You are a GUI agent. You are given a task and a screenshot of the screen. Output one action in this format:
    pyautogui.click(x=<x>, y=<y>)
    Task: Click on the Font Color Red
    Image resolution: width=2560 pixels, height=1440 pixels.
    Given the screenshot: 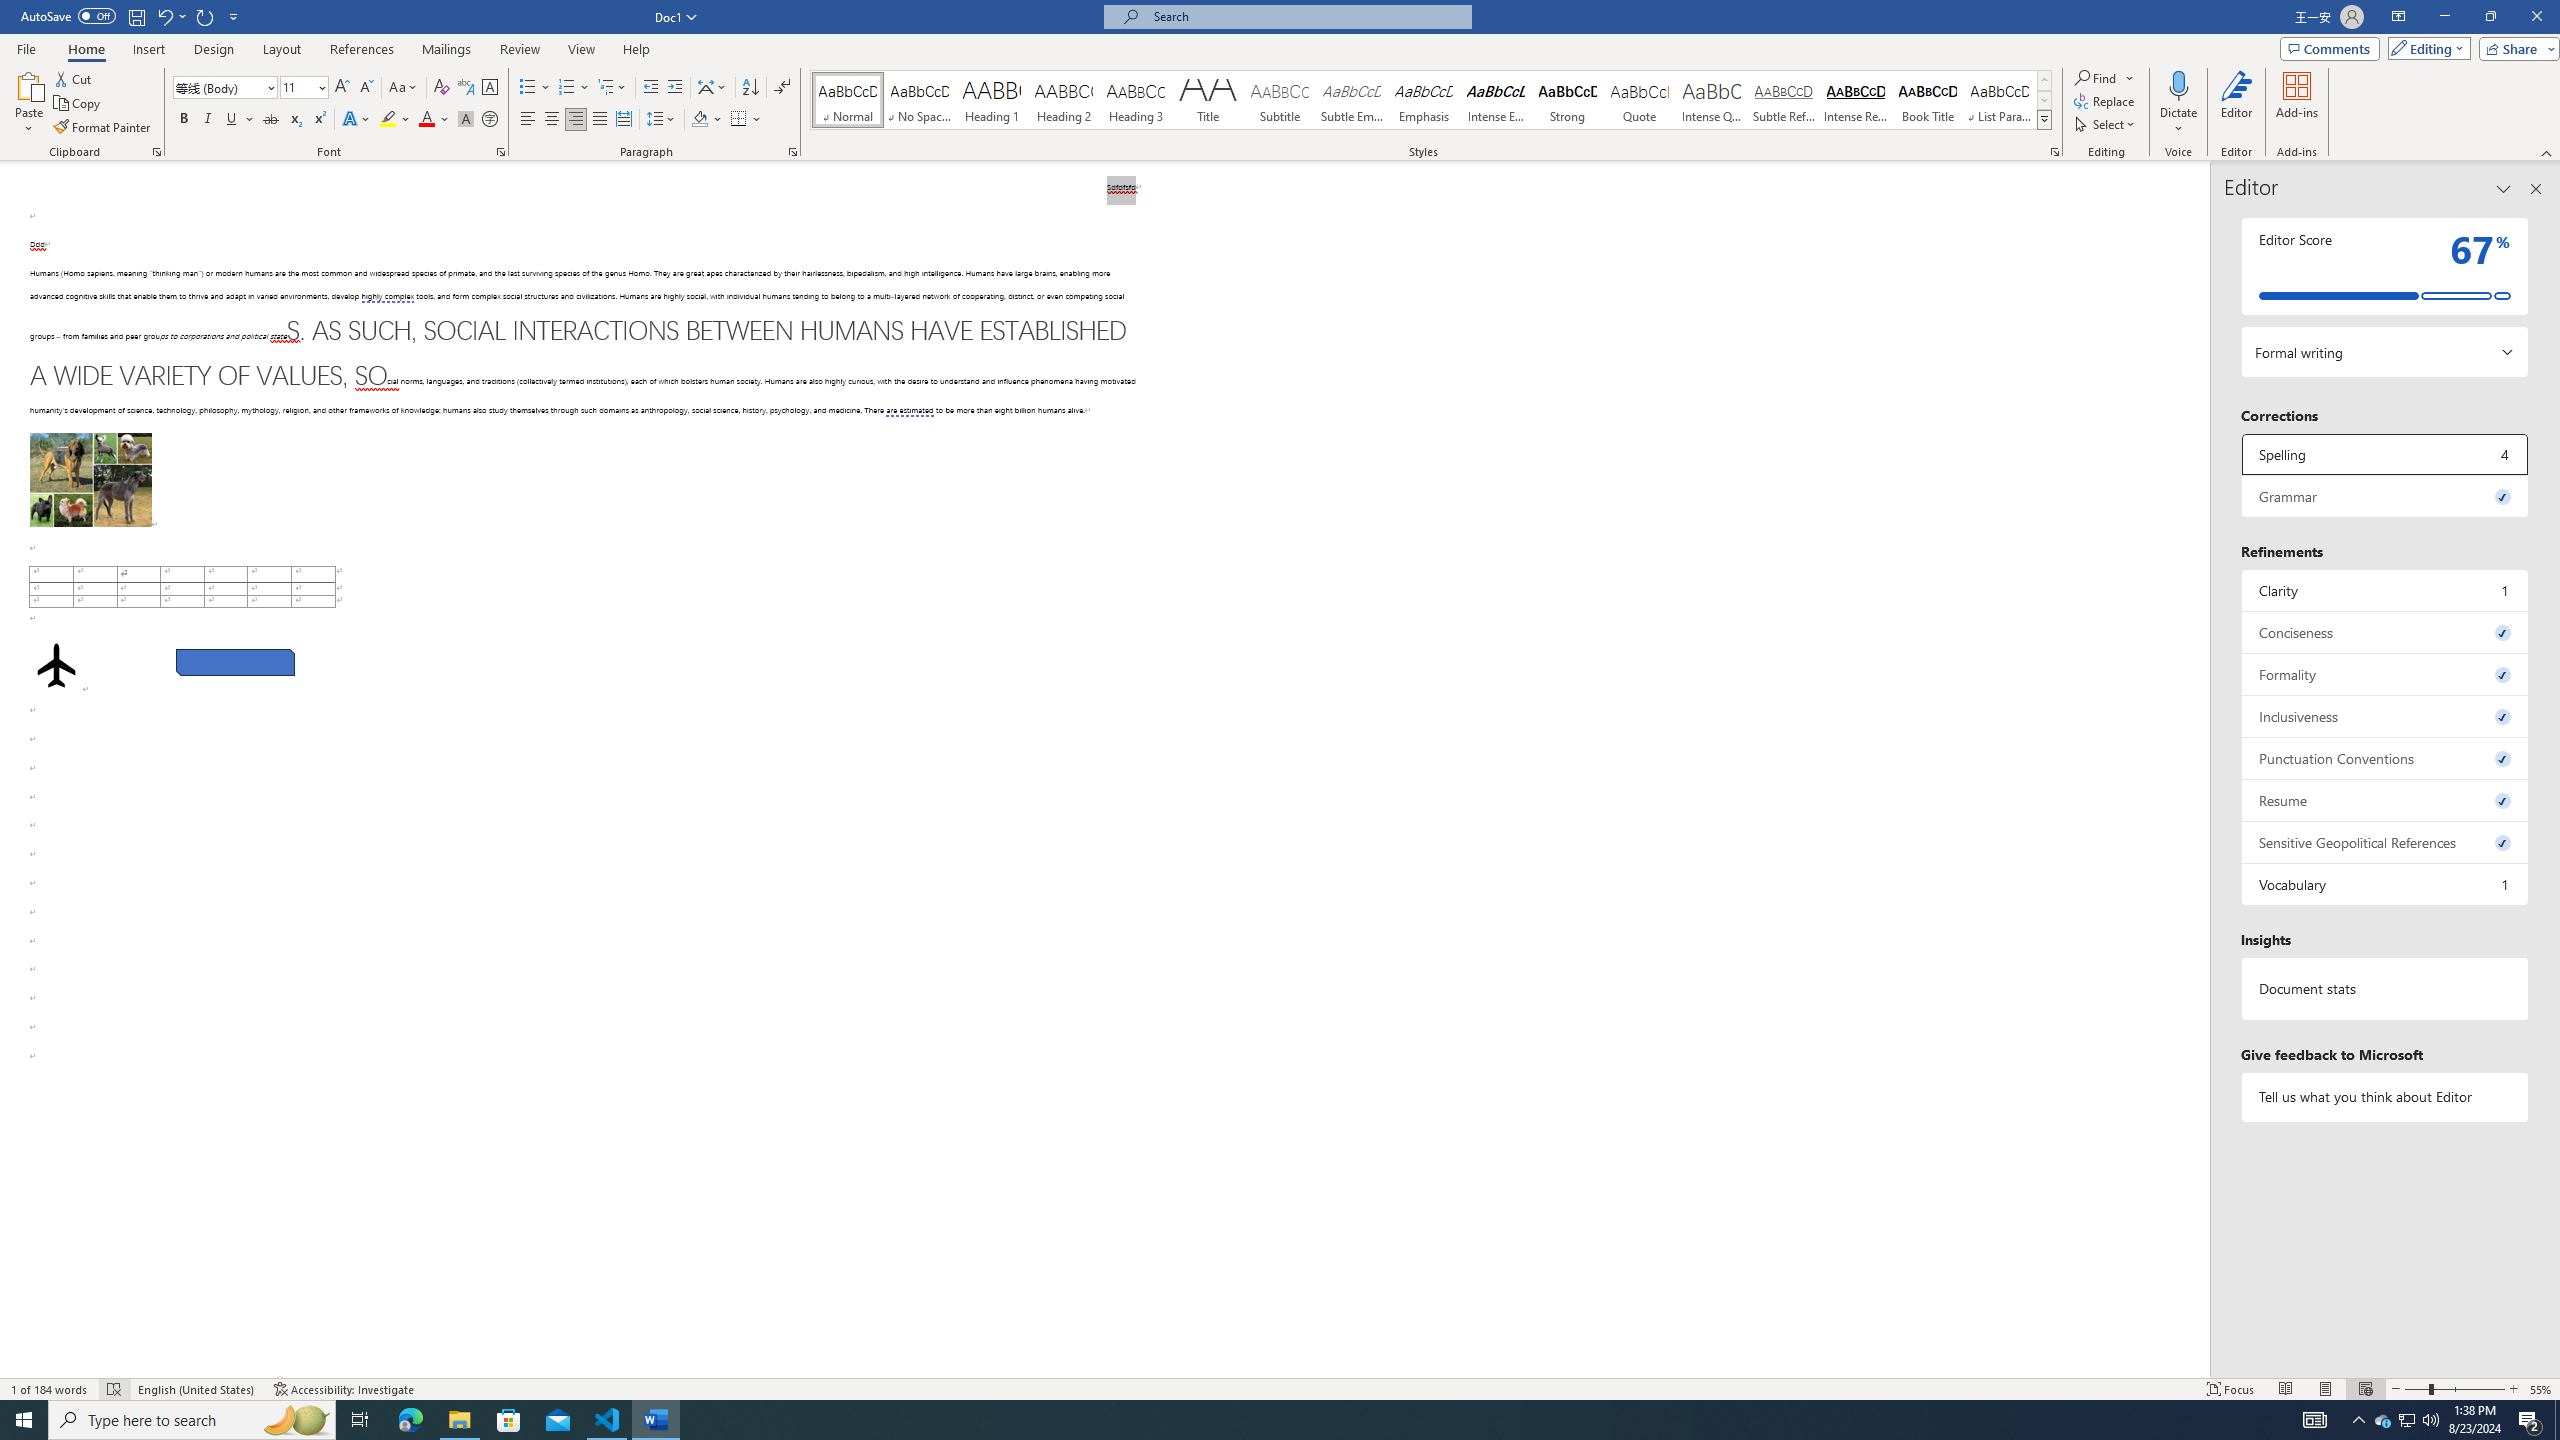 What is the action you would take?
    pyautogui.click(x=426, y=120)
    